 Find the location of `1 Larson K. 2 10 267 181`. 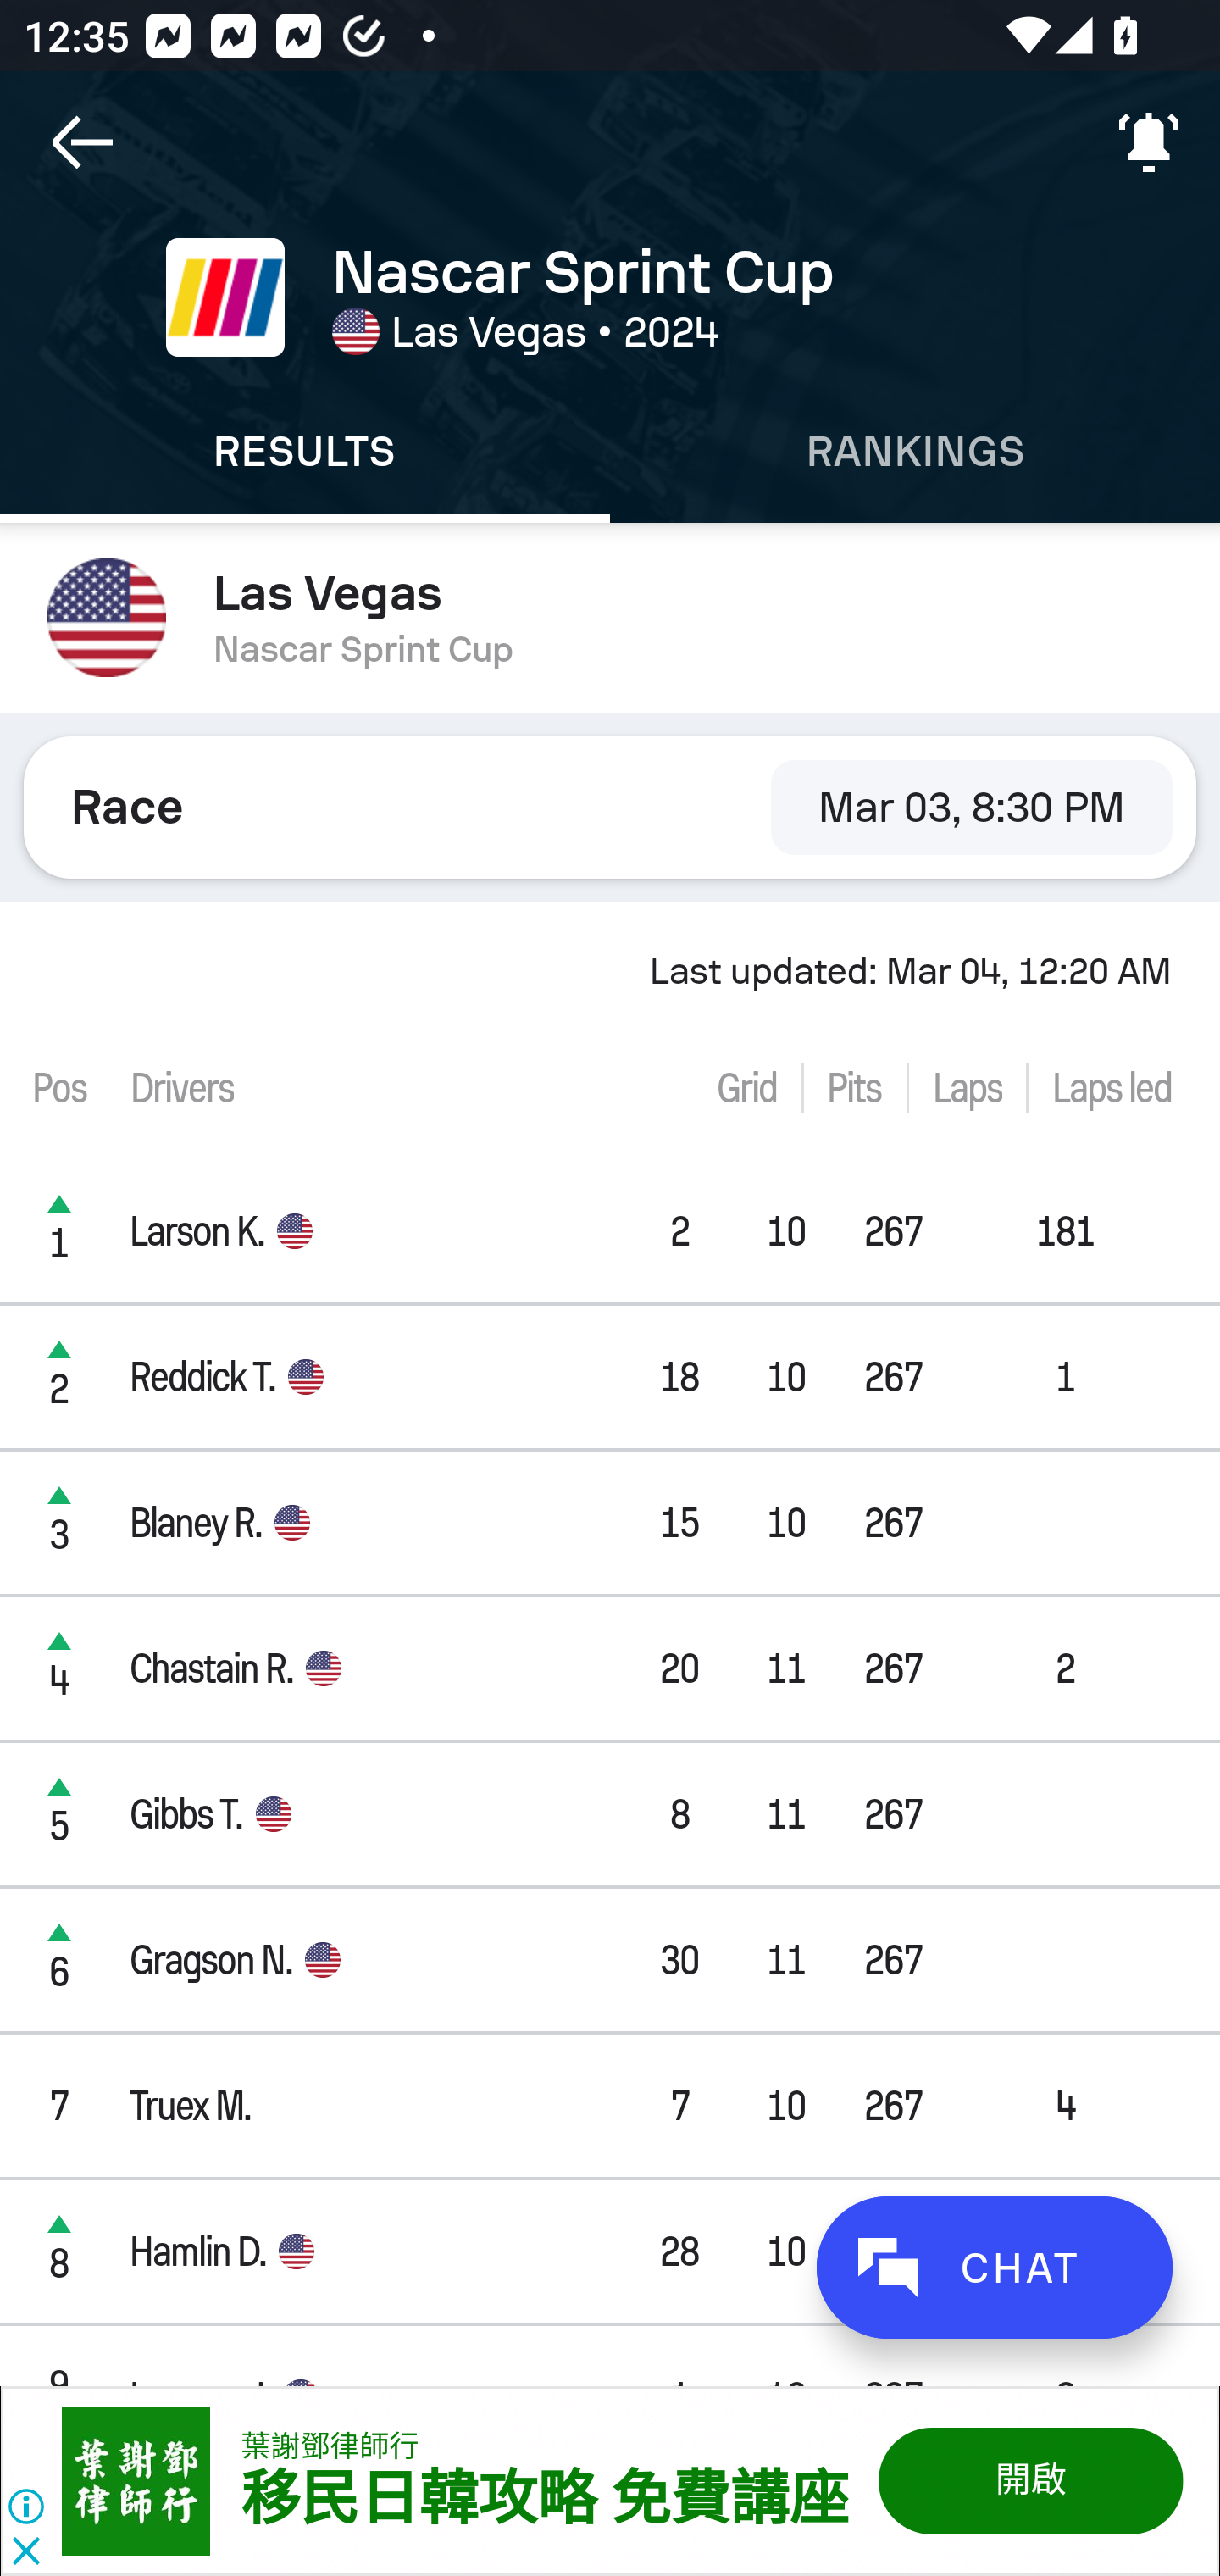

1 Larson K. 2 10 267 181 is located at coordinates (610, 1231).